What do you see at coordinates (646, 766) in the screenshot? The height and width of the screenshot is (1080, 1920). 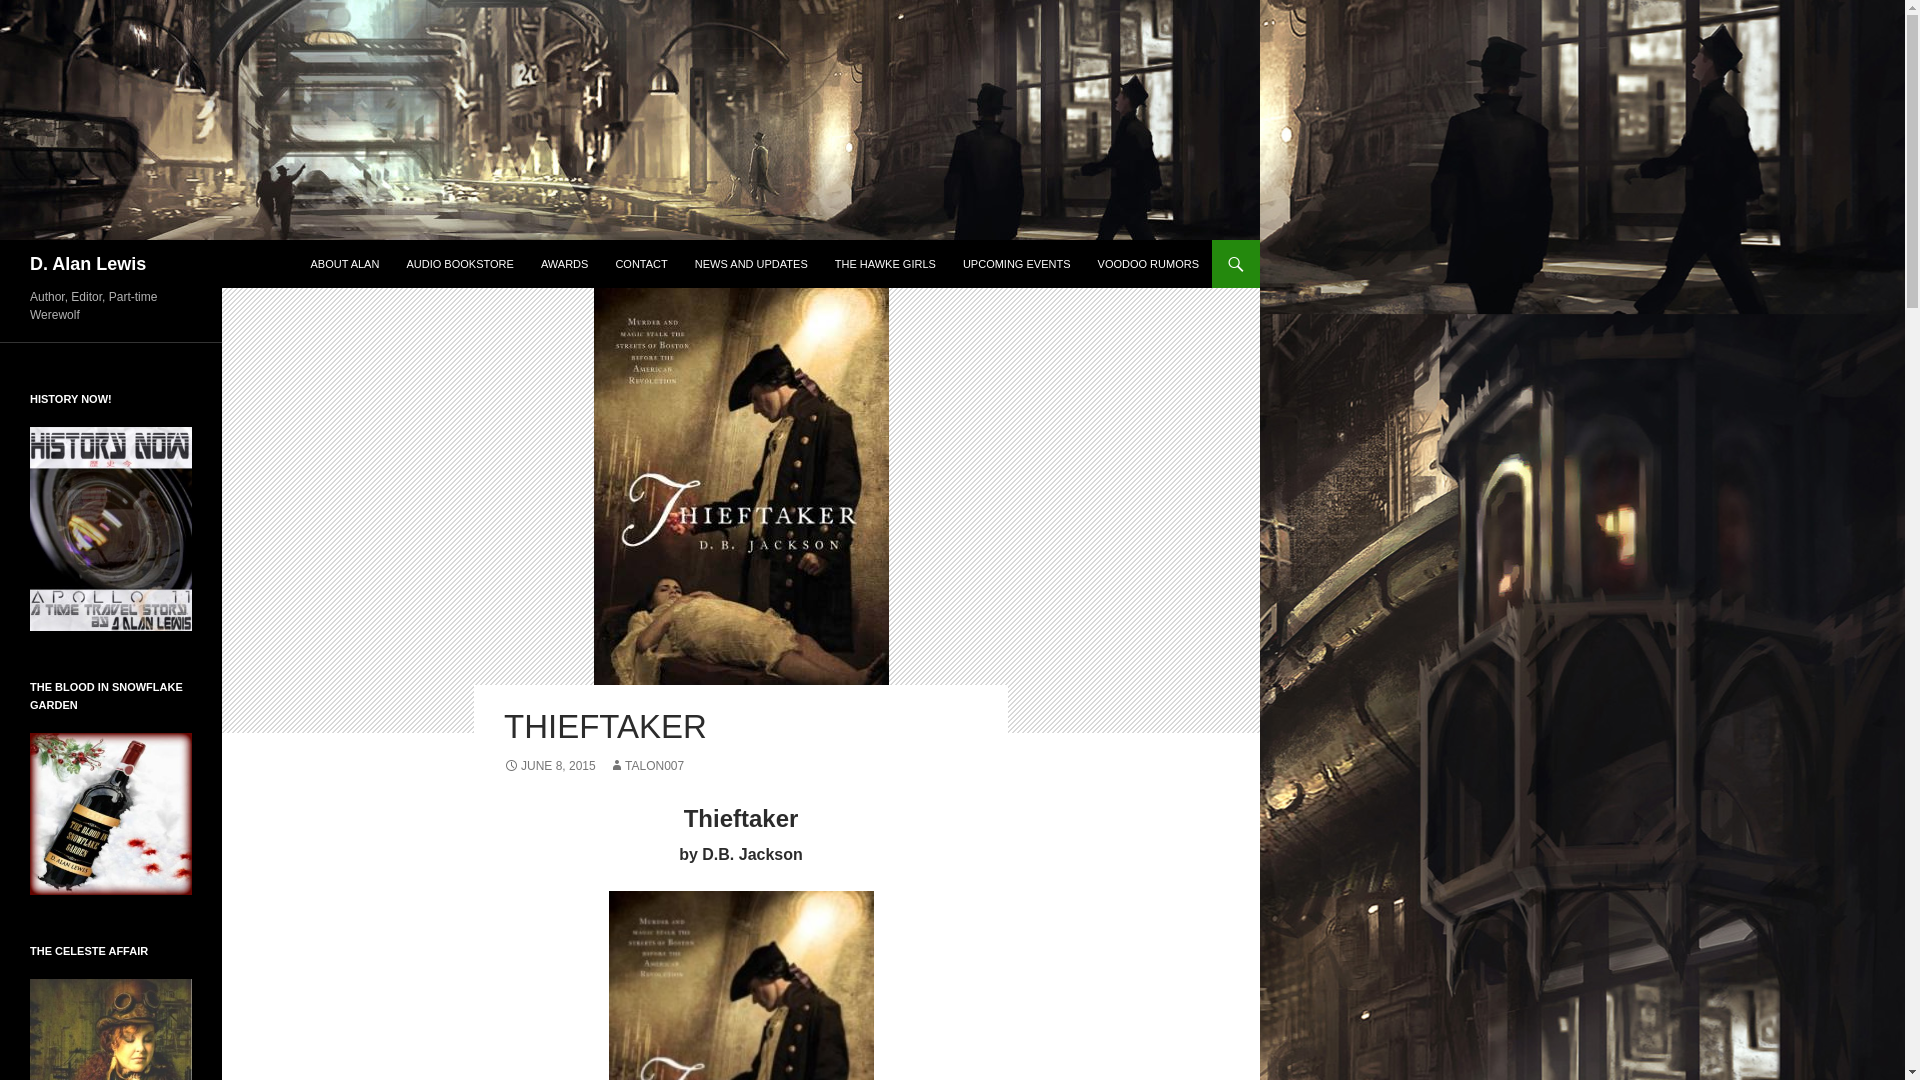 I see `TALON007` at bounding box center [646, 766].